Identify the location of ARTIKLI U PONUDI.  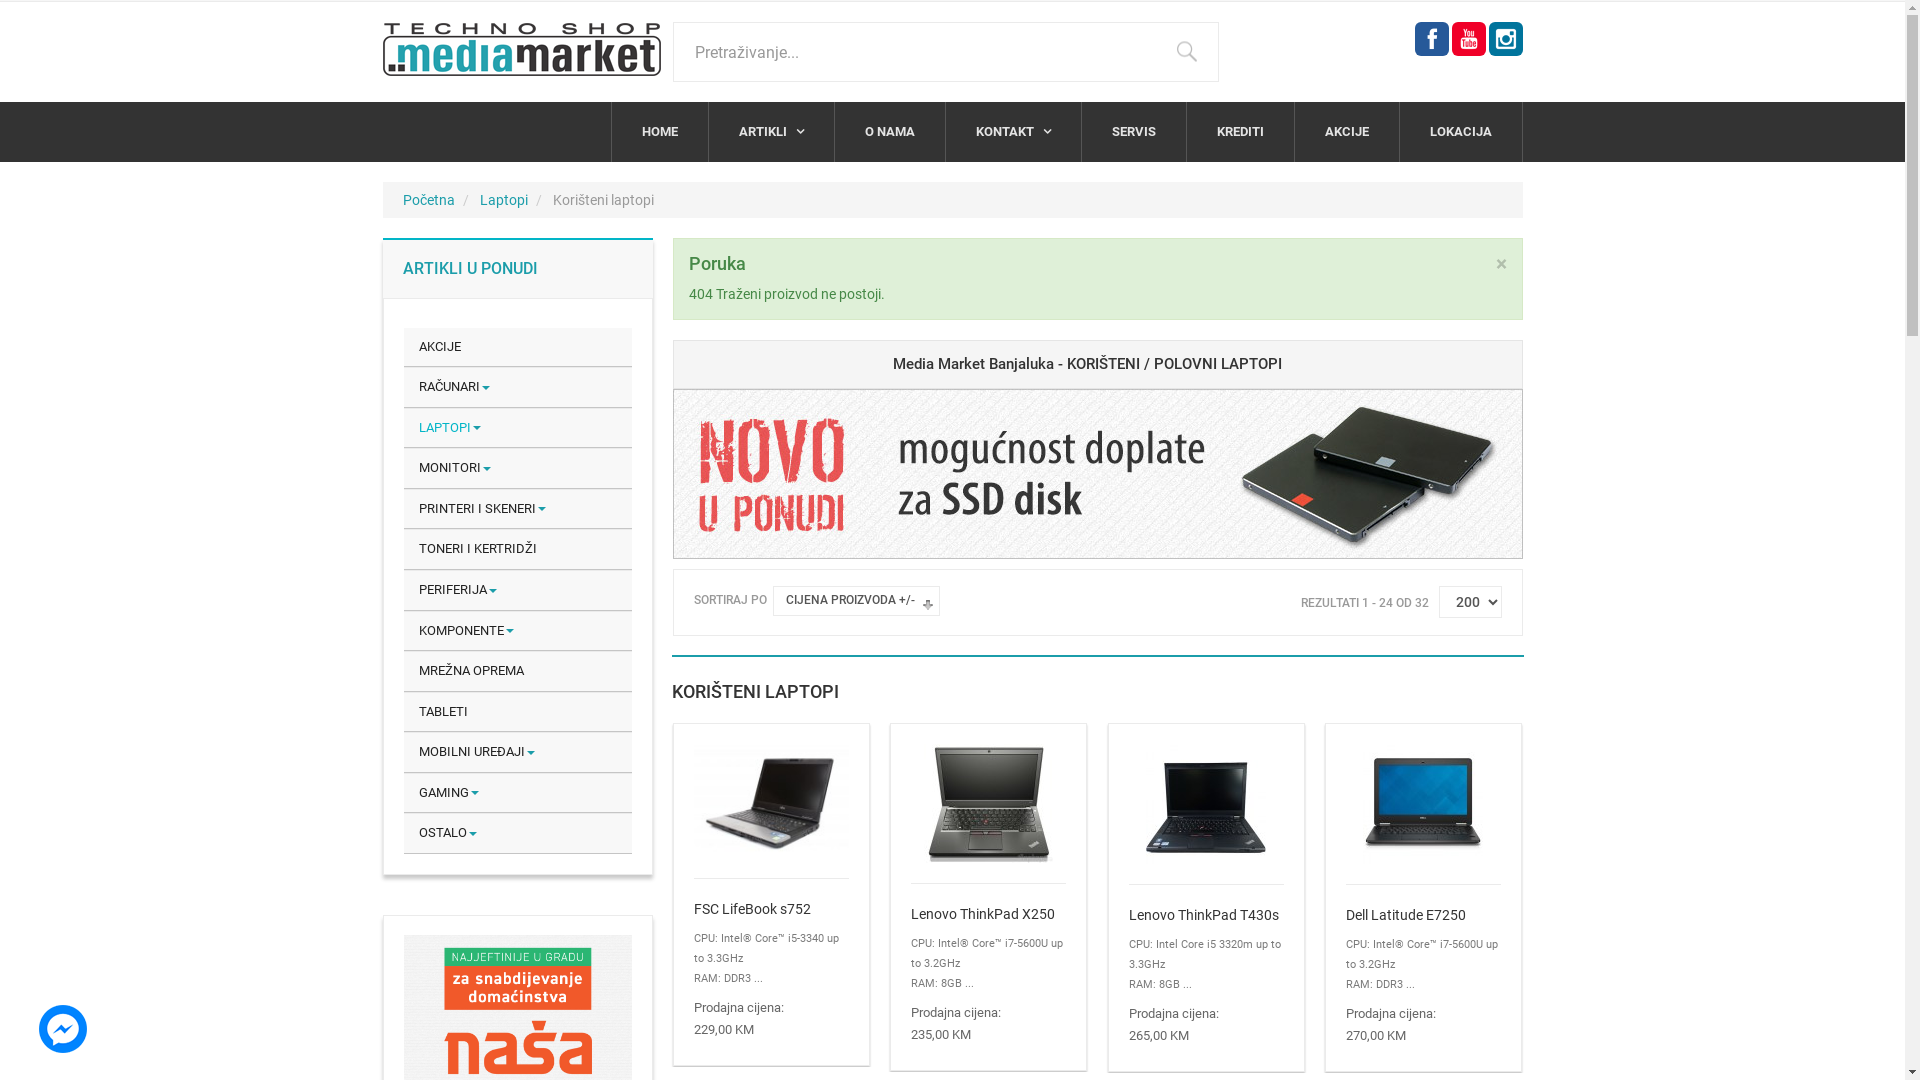
(470, 268).